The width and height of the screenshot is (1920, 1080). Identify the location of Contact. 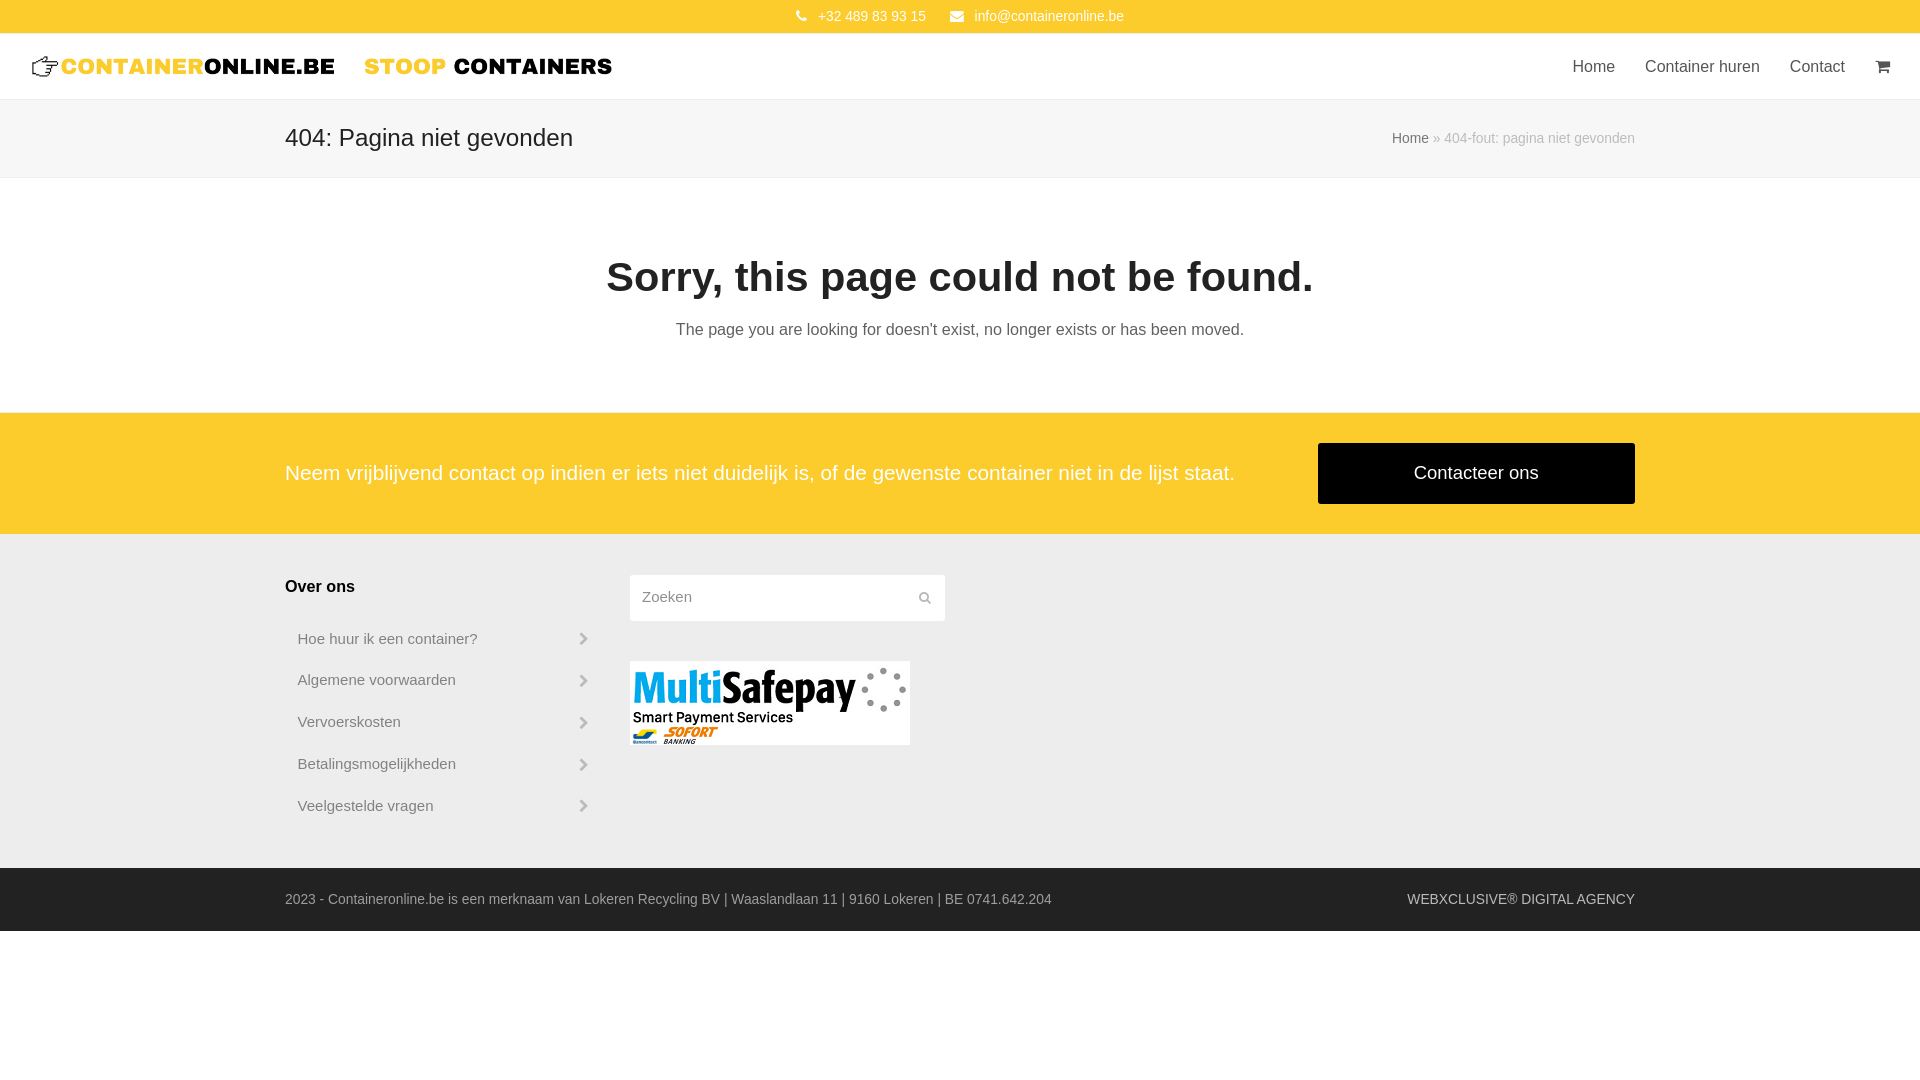
(1818, 67).